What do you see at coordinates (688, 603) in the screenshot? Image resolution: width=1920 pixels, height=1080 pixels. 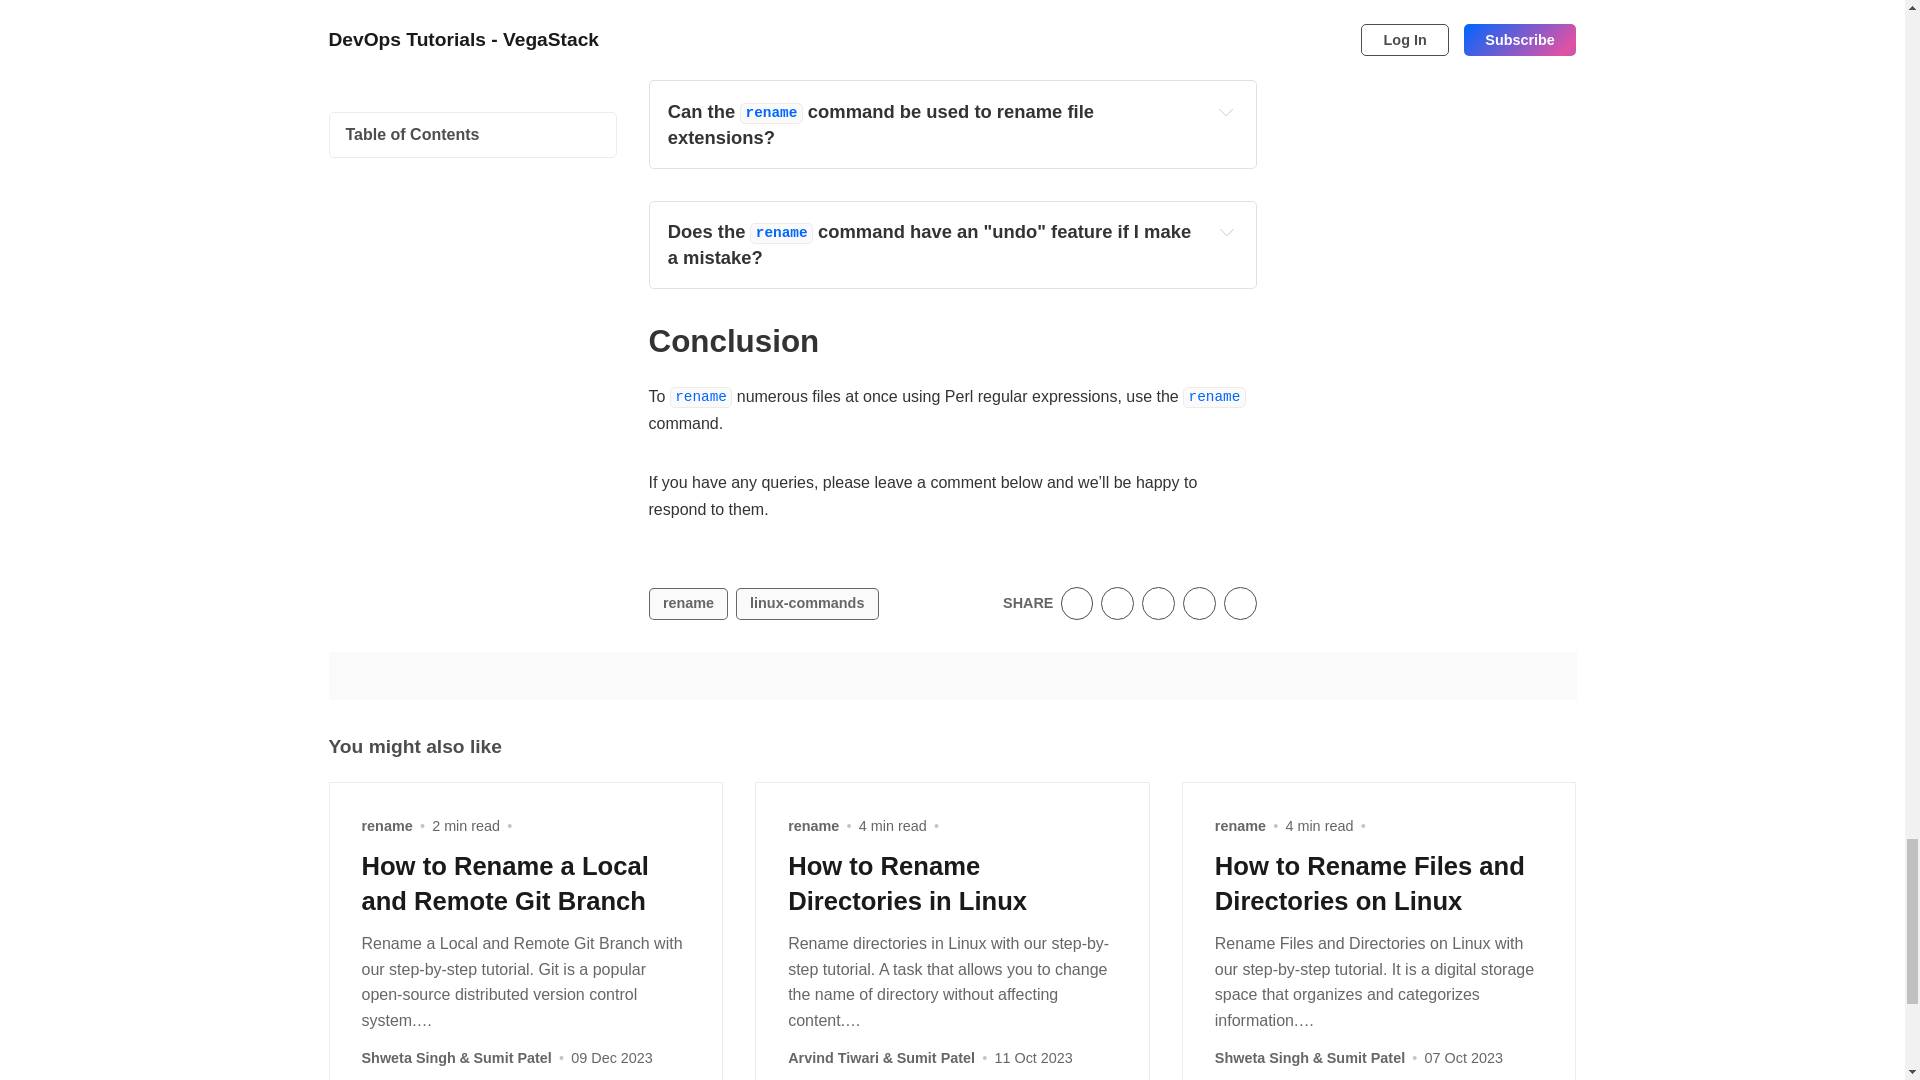 I see `rename` at bounding box center [688, 603].